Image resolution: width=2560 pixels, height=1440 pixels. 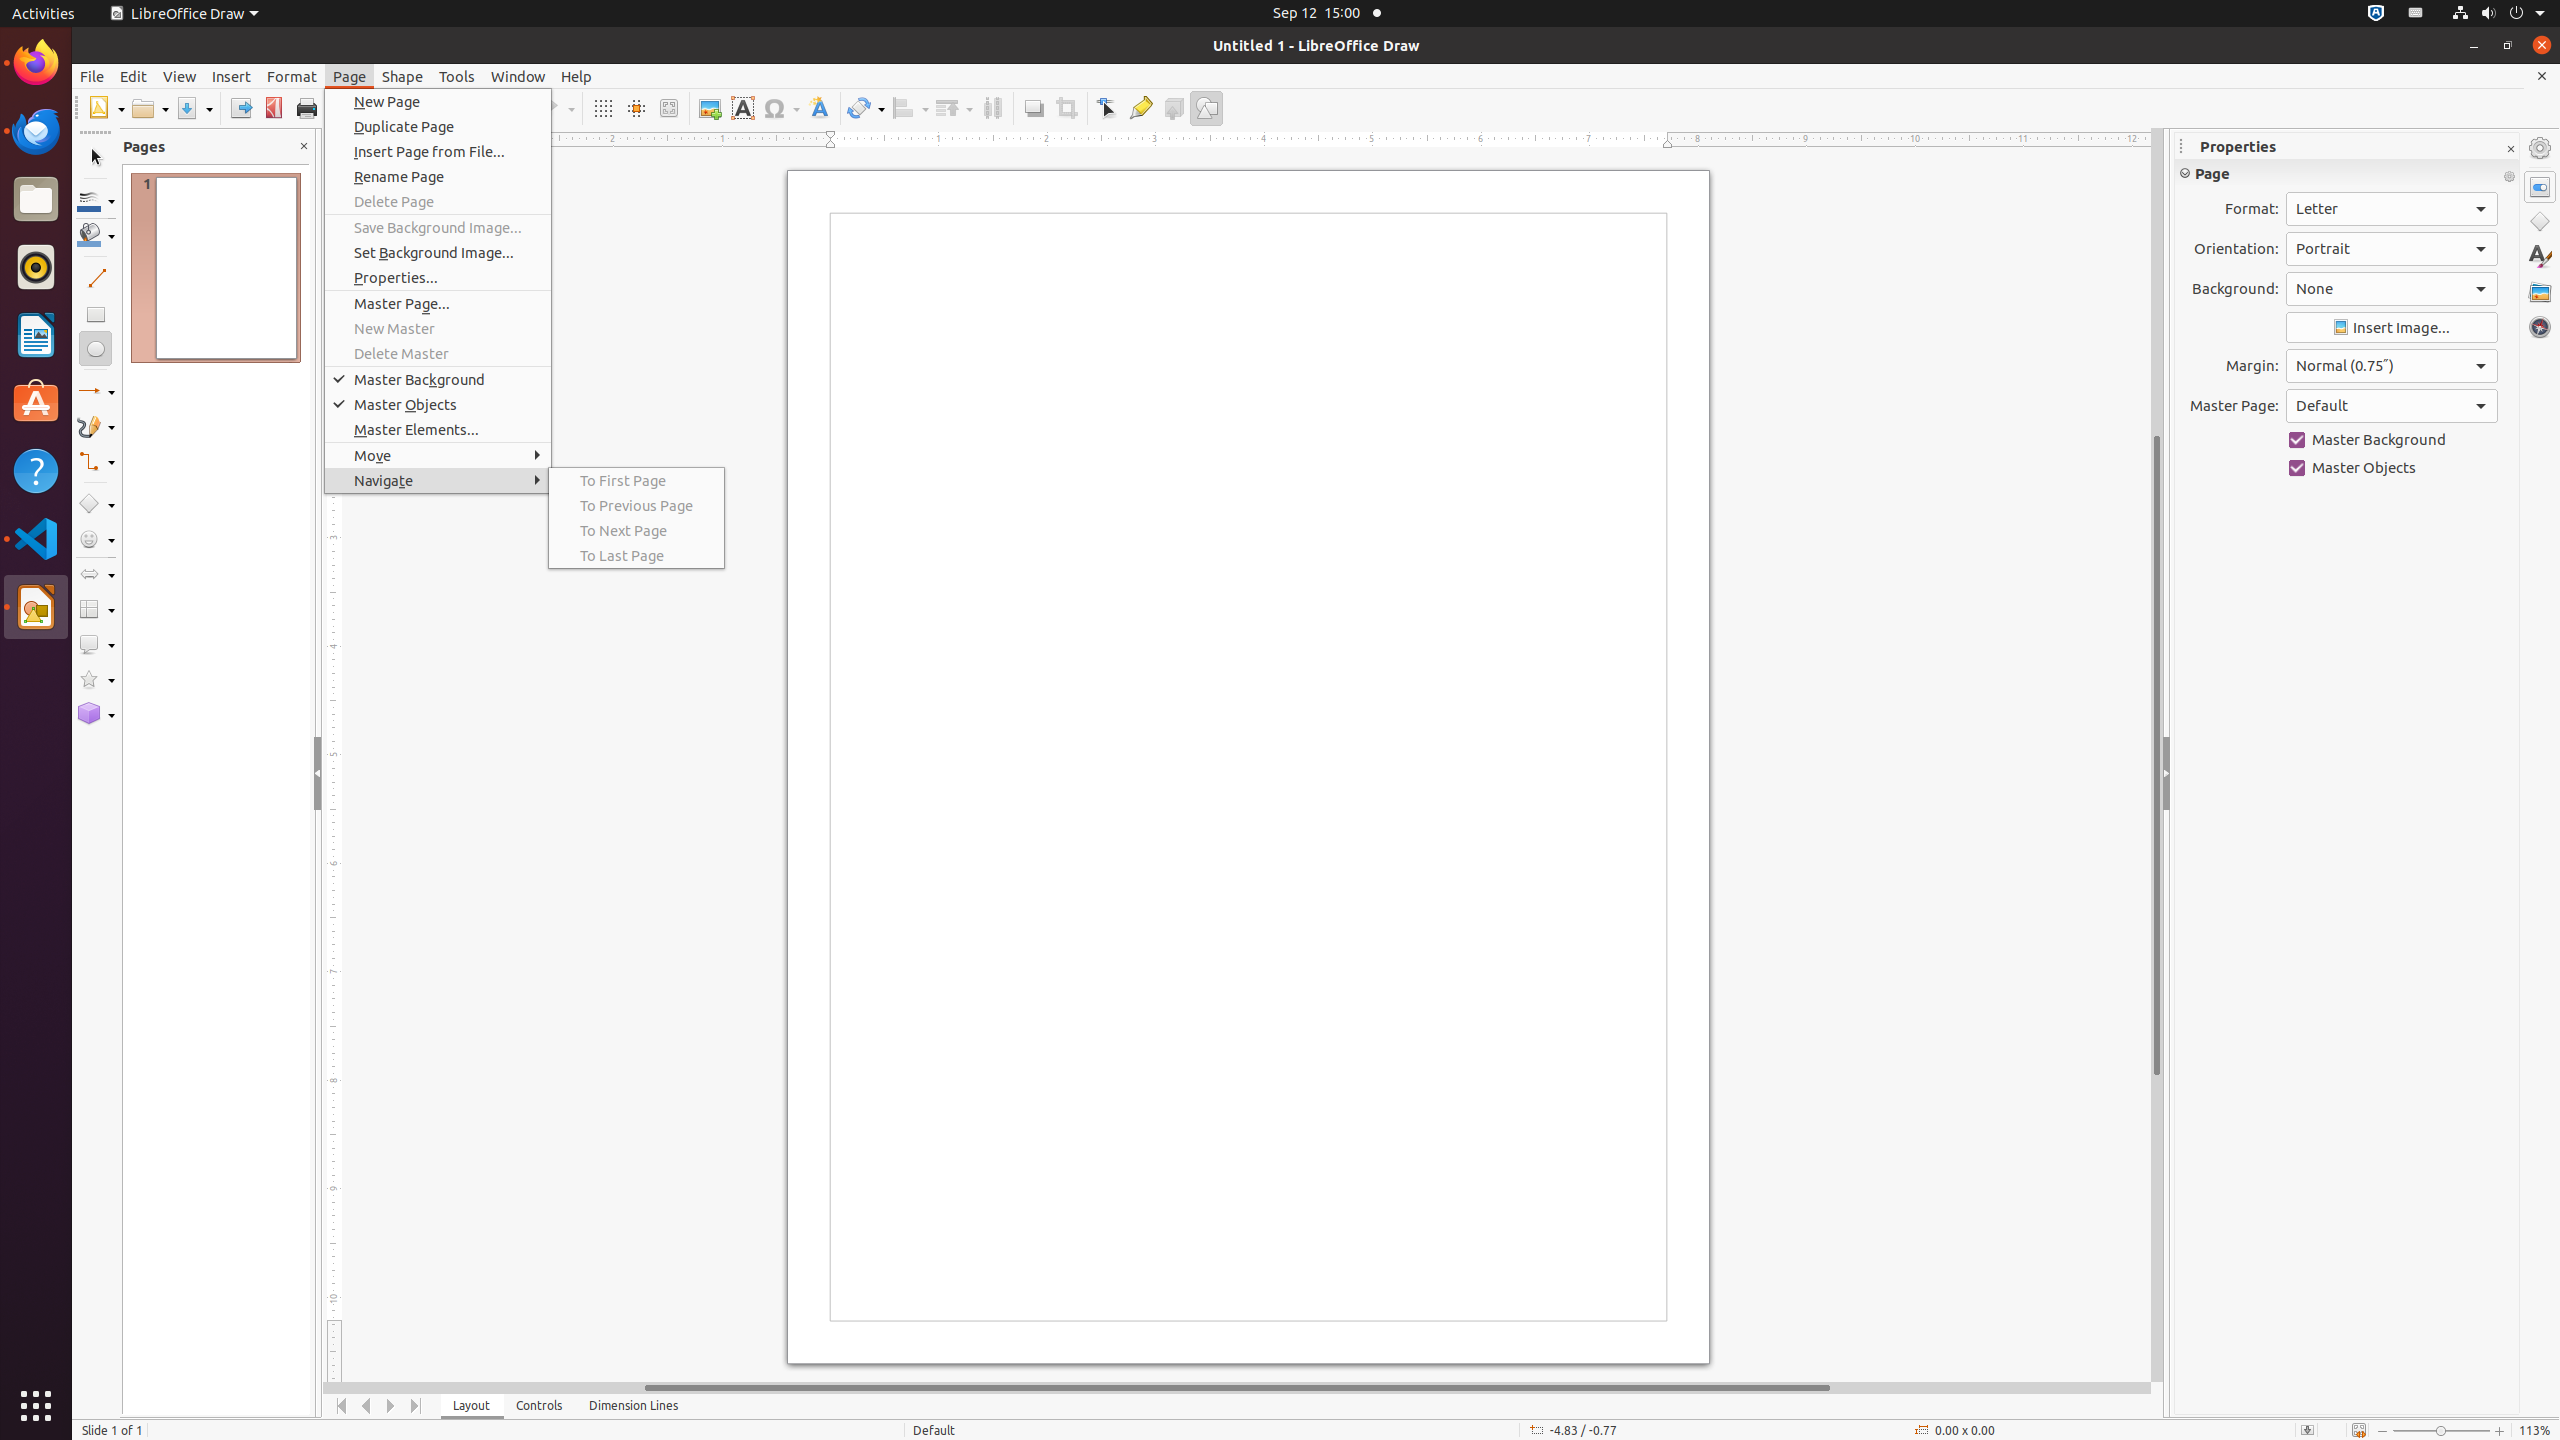 What do you see at coordinates (2392, 328) in the screenshot?
I see `Insert Image` at bounding box center [2392, 328].